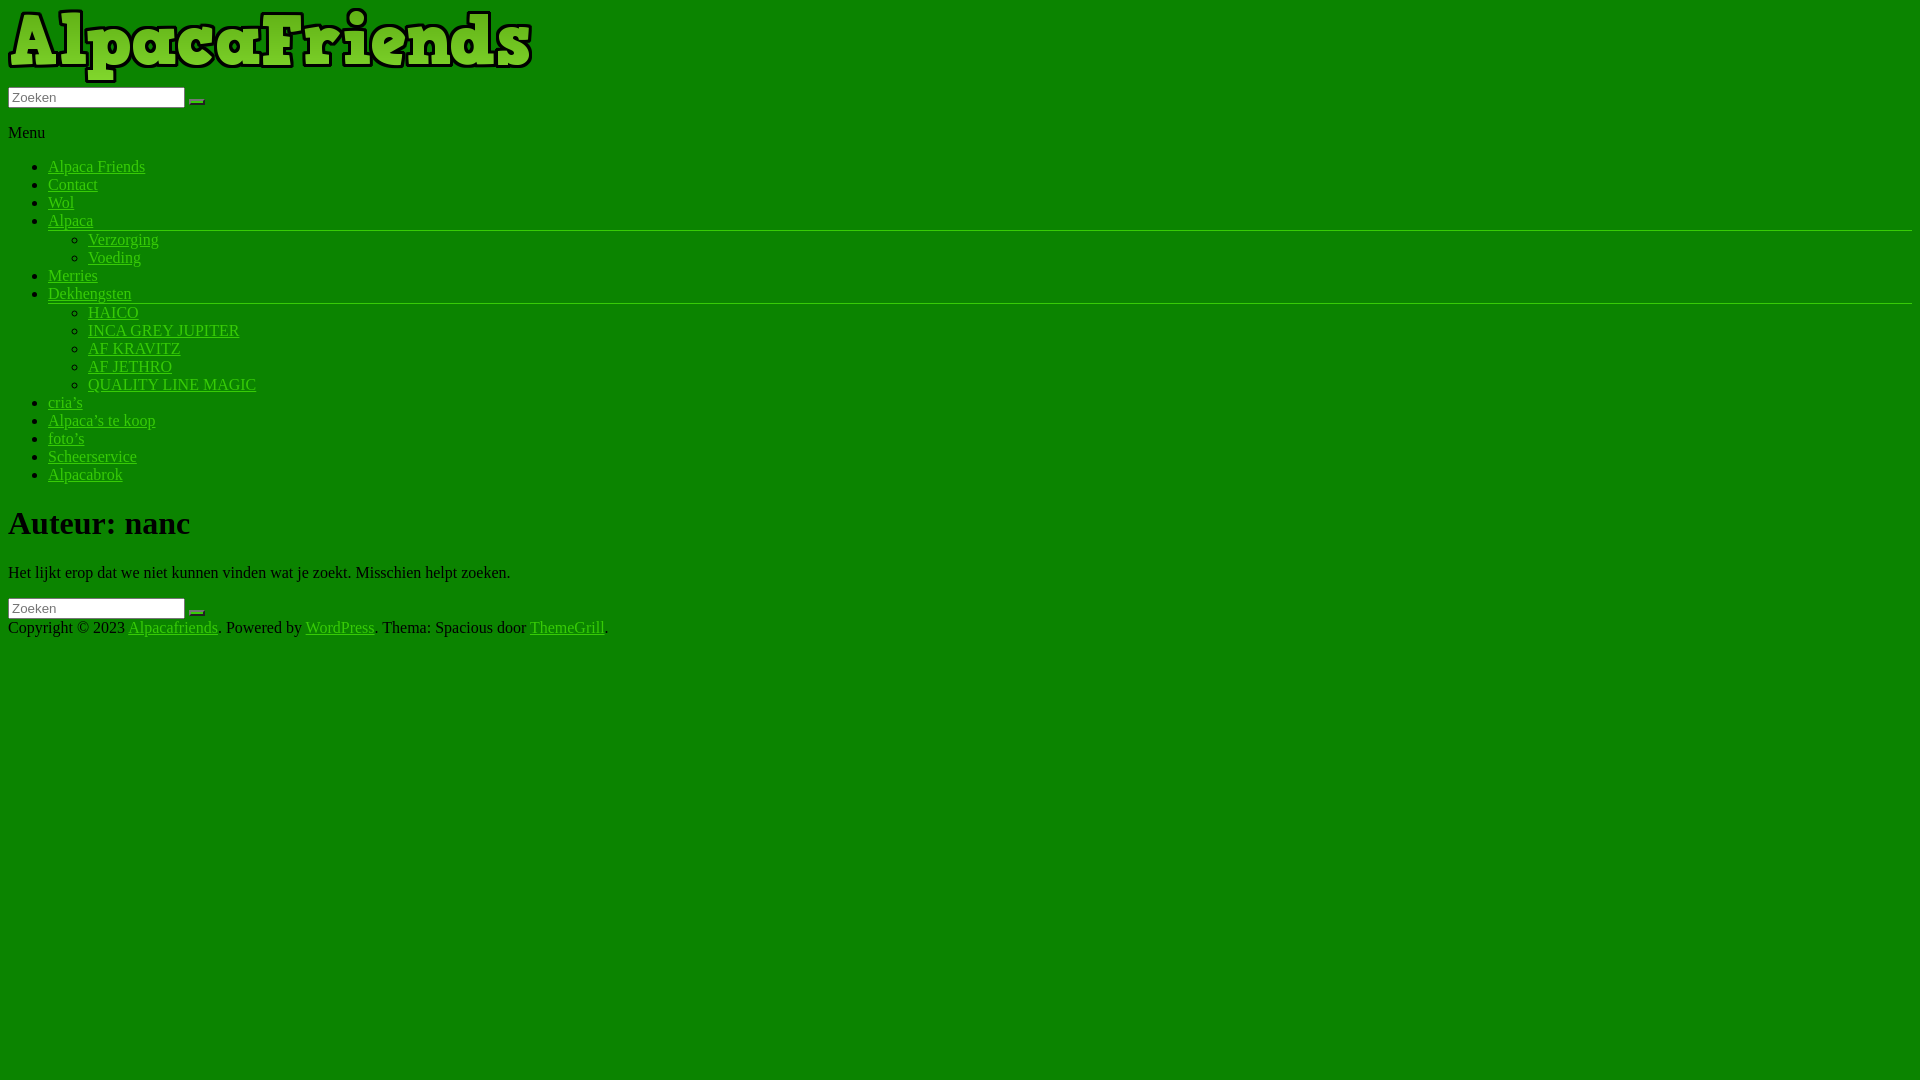  Describe the element at coordinates (172, 384) in the screenshot. I see `QUALITY LINE MAGIC` at that location.